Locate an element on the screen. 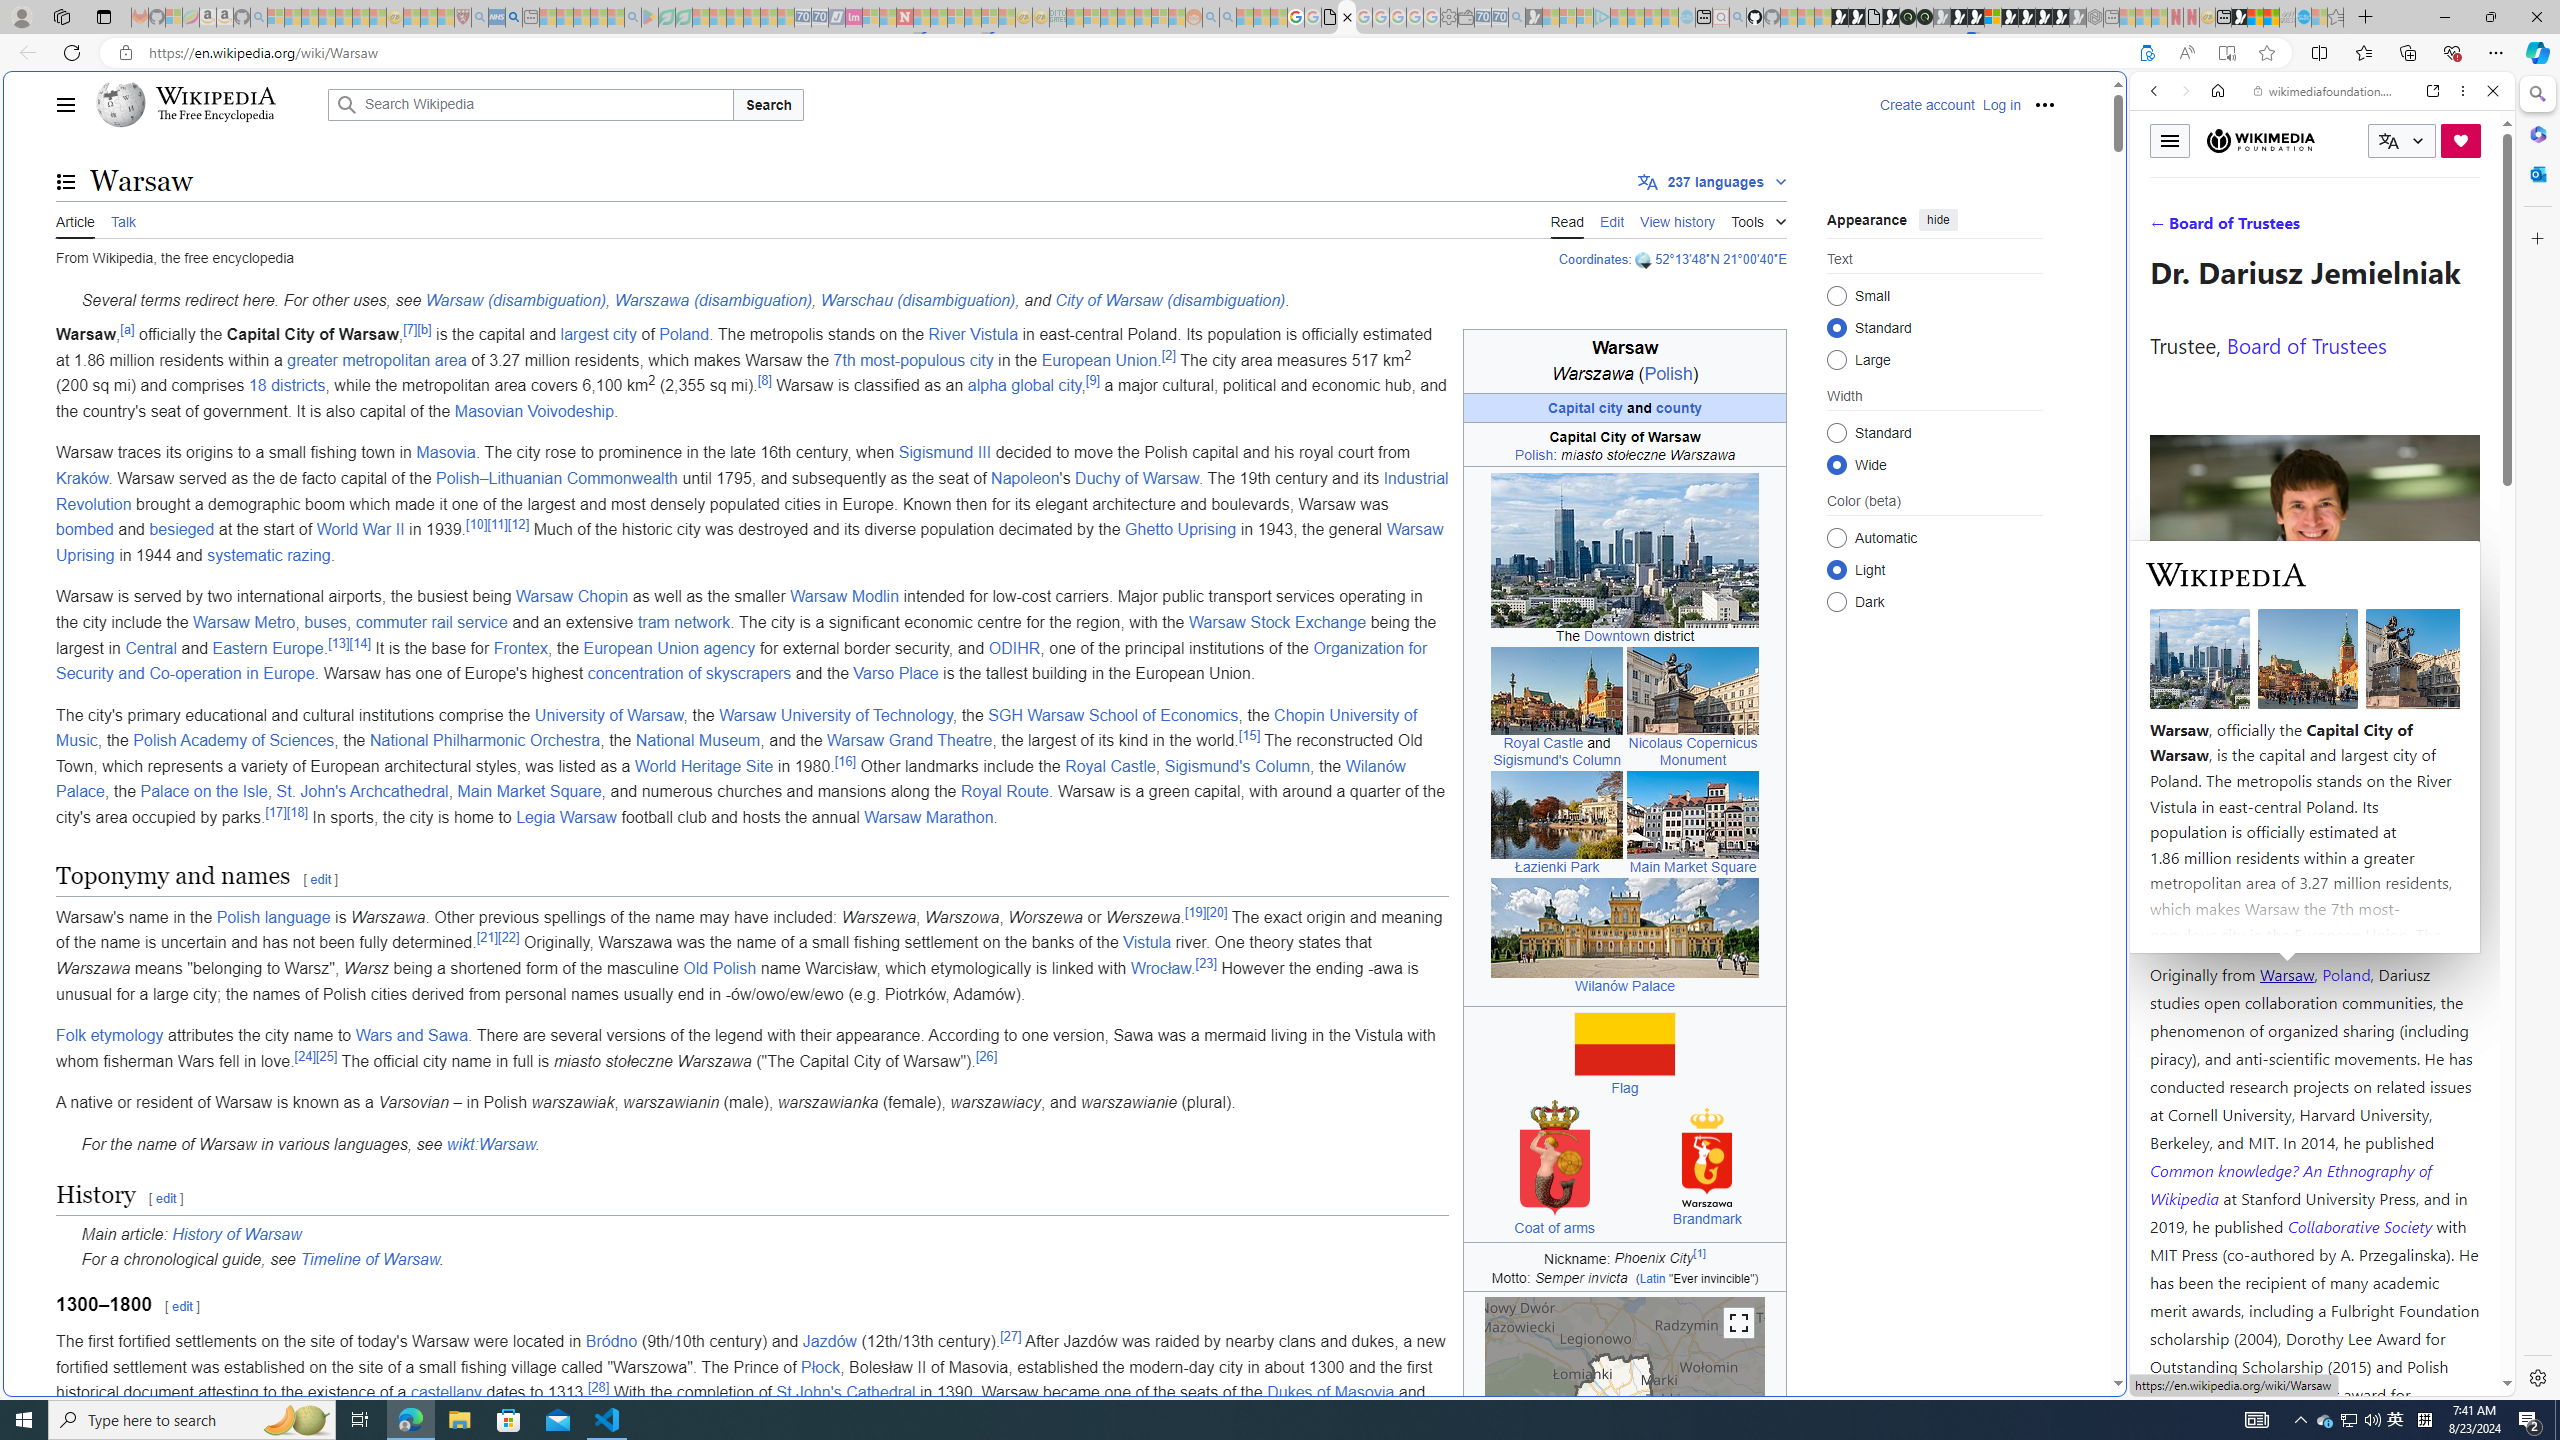 This screenshot has height=1440, width=2560. Varso Place is located at coordinates (896, 674).